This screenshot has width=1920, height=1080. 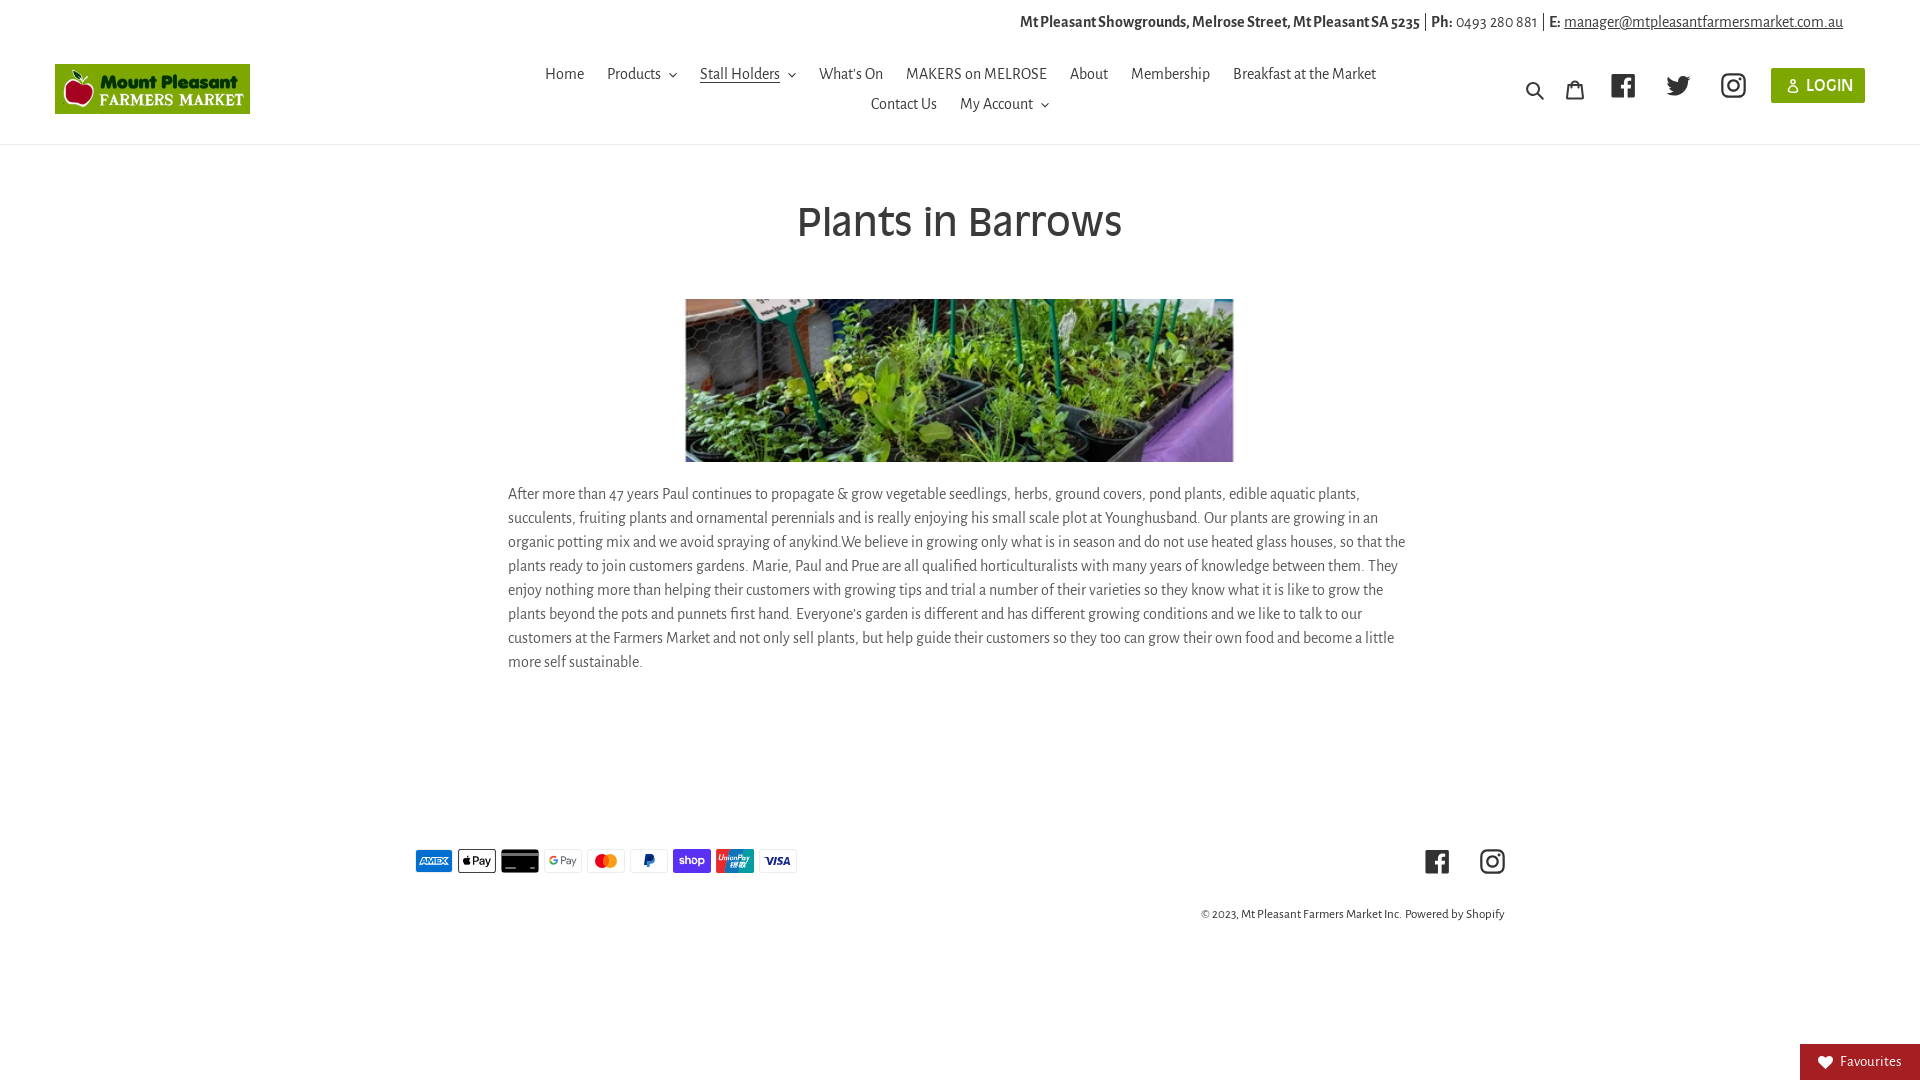 What do you see at coordinates (1818, 86) in the screenshot?
I see `Log in` at bounding box center [1818, 86].